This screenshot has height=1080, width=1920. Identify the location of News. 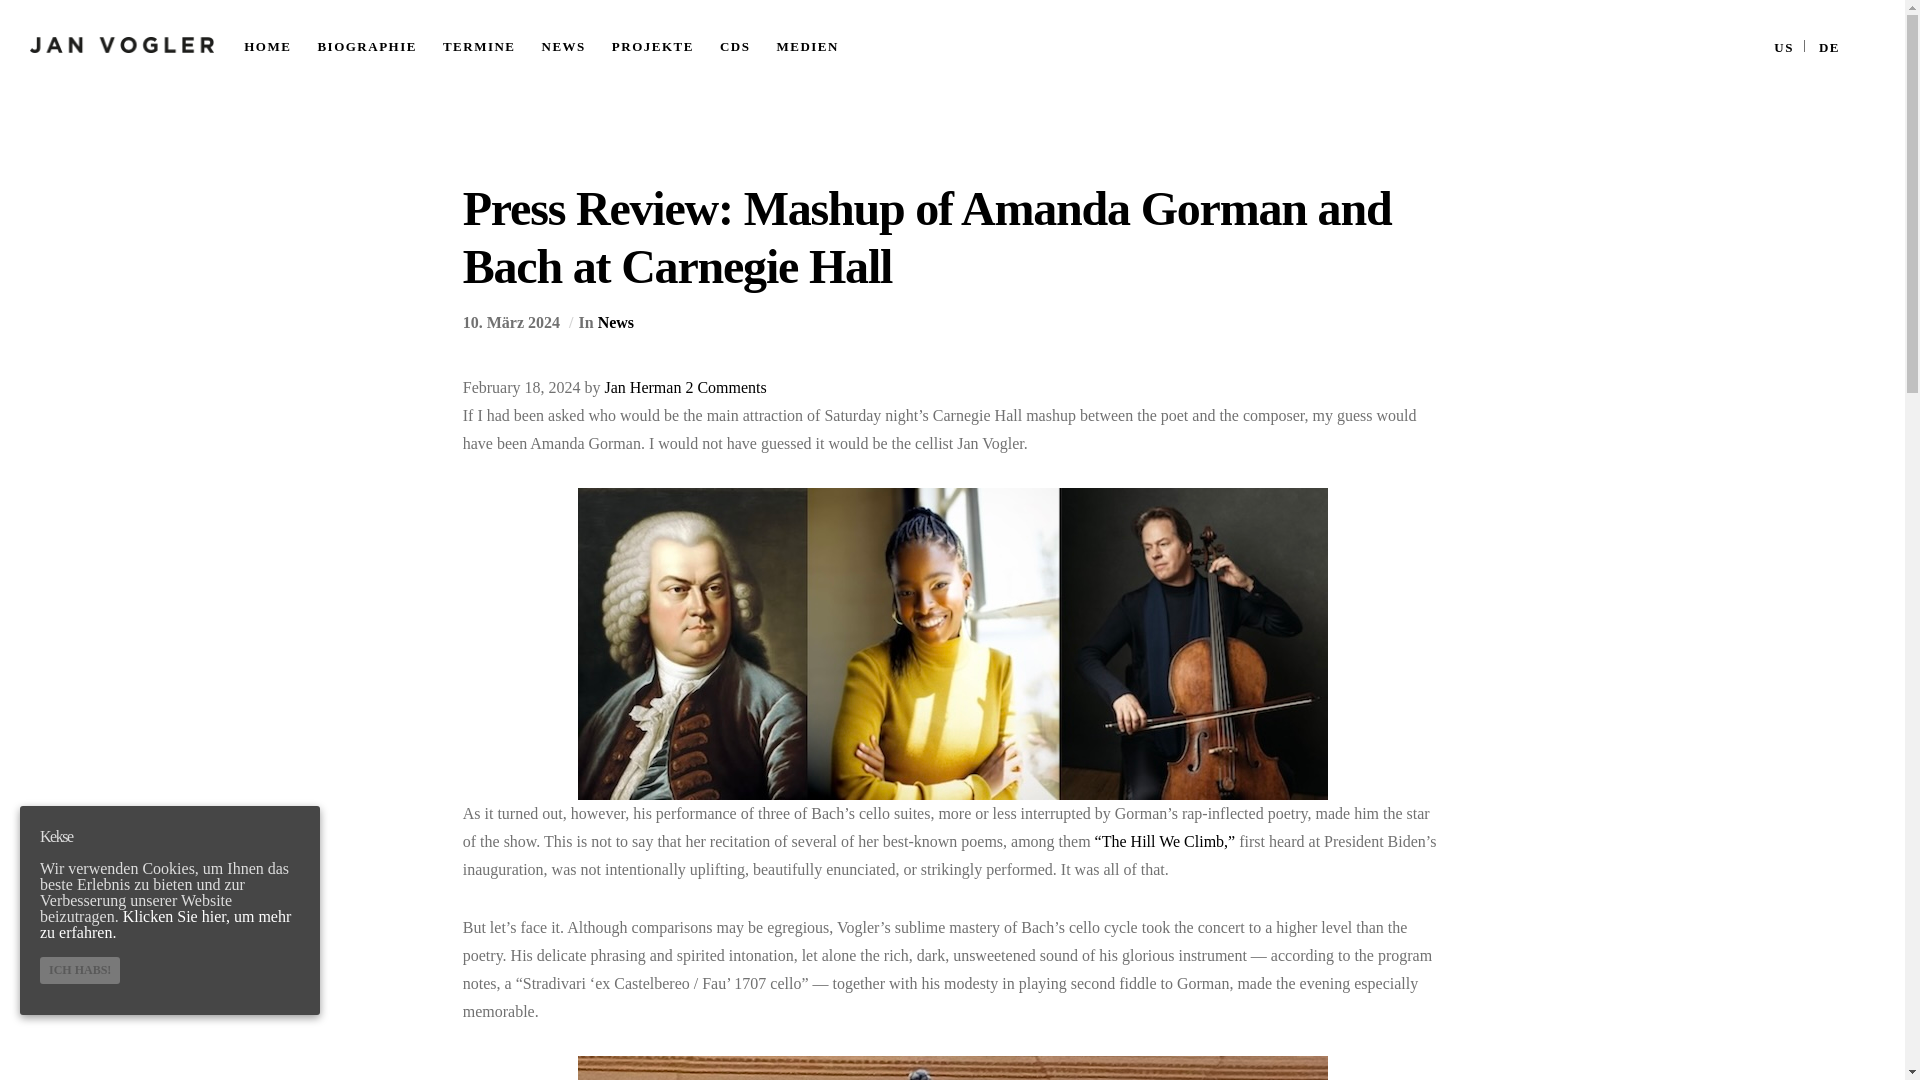
(615, 322).